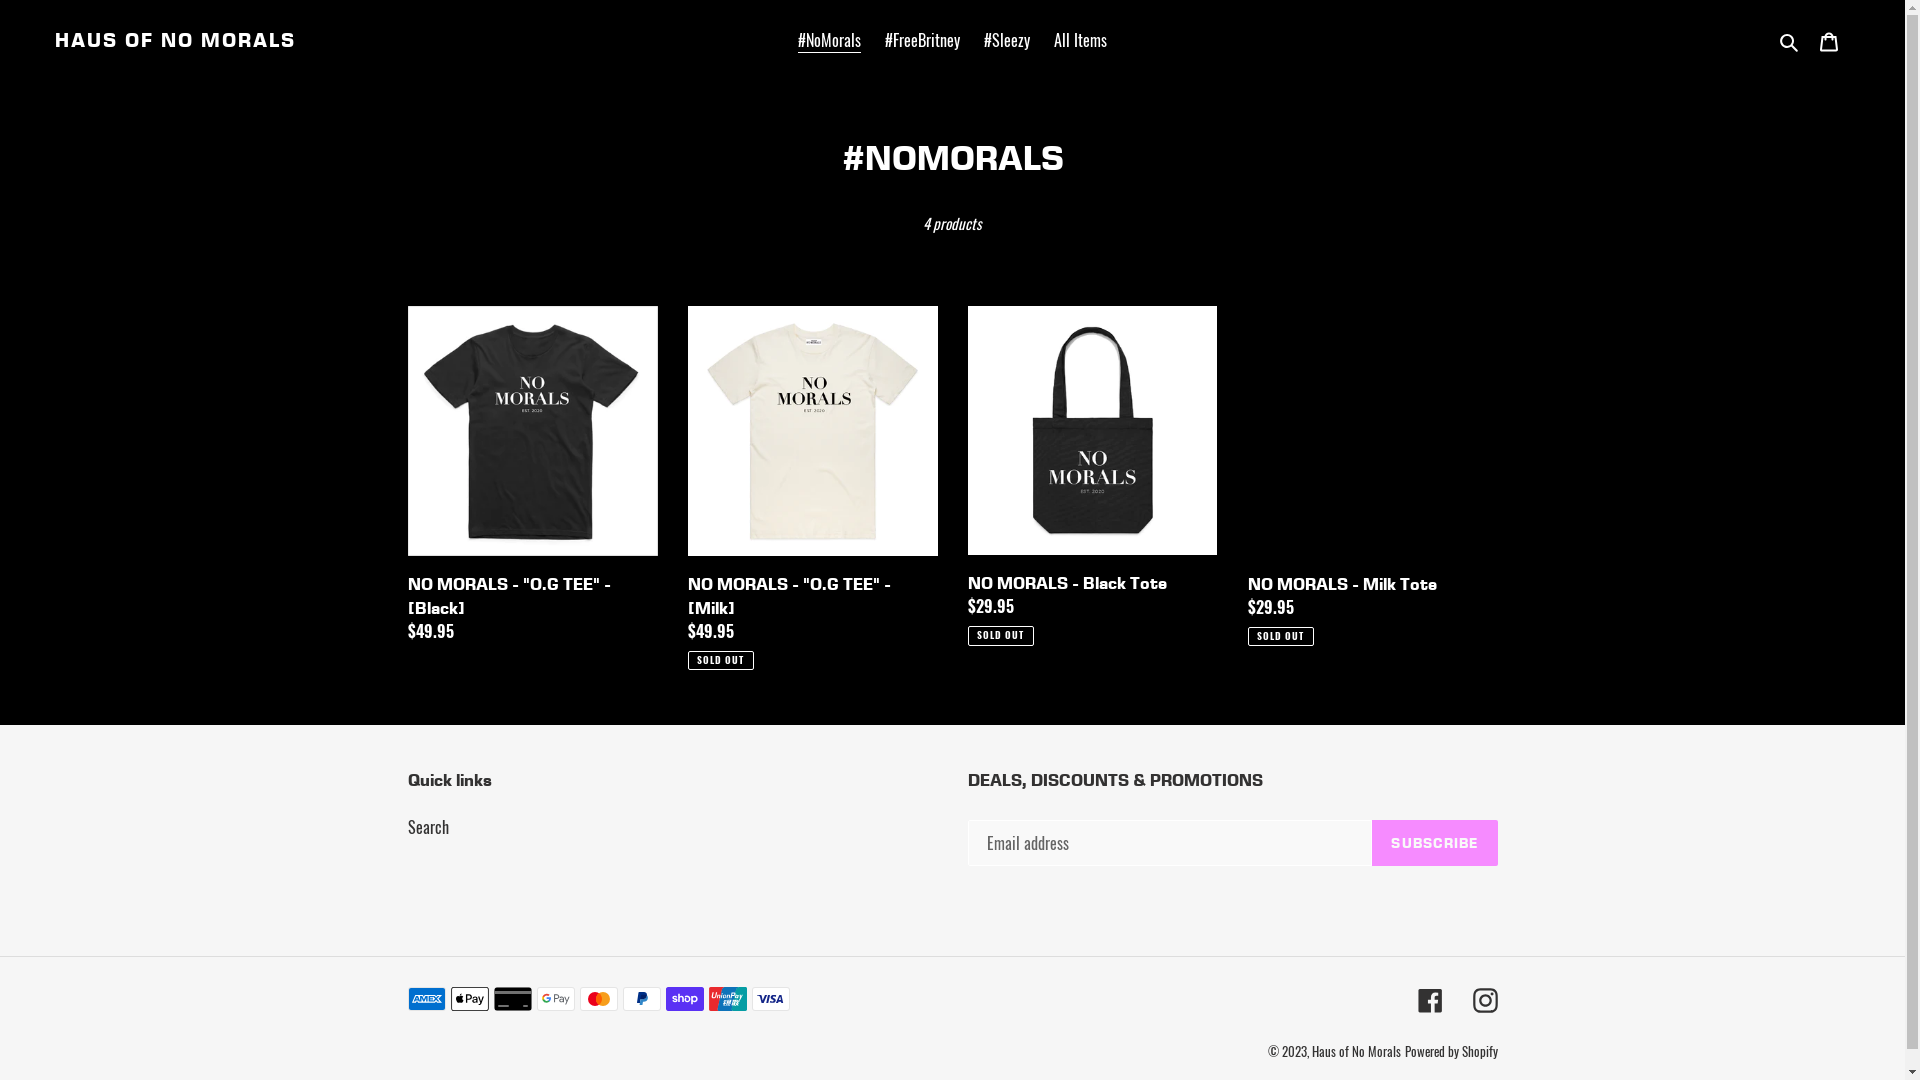 The width and height of the screenshot is (1920, 1080). Describe the element at coordinates (922, 40) in the screenshot. I see `#FreeBritney` at that location.